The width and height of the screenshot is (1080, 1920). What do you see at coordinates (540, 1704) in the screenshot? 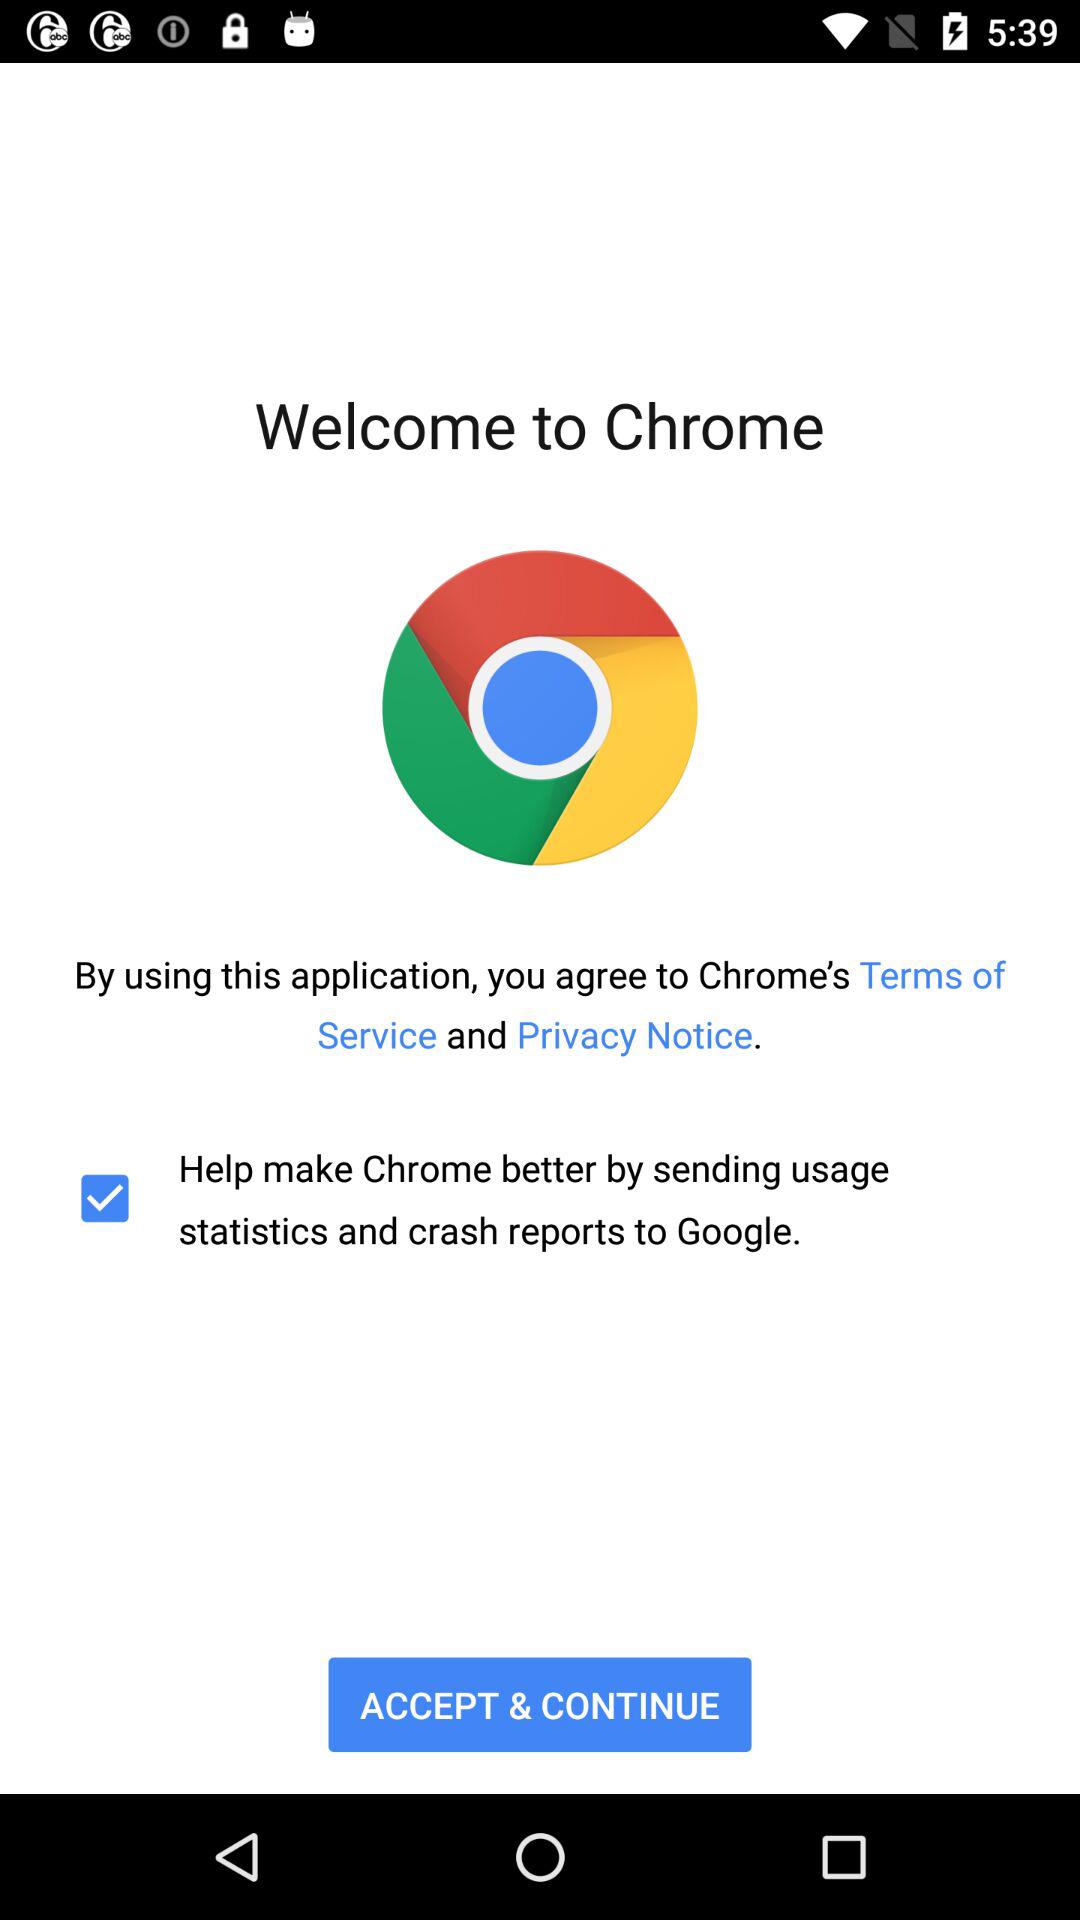
I see `press the item below the help make chrome item` at bounding box center [540, 1704].